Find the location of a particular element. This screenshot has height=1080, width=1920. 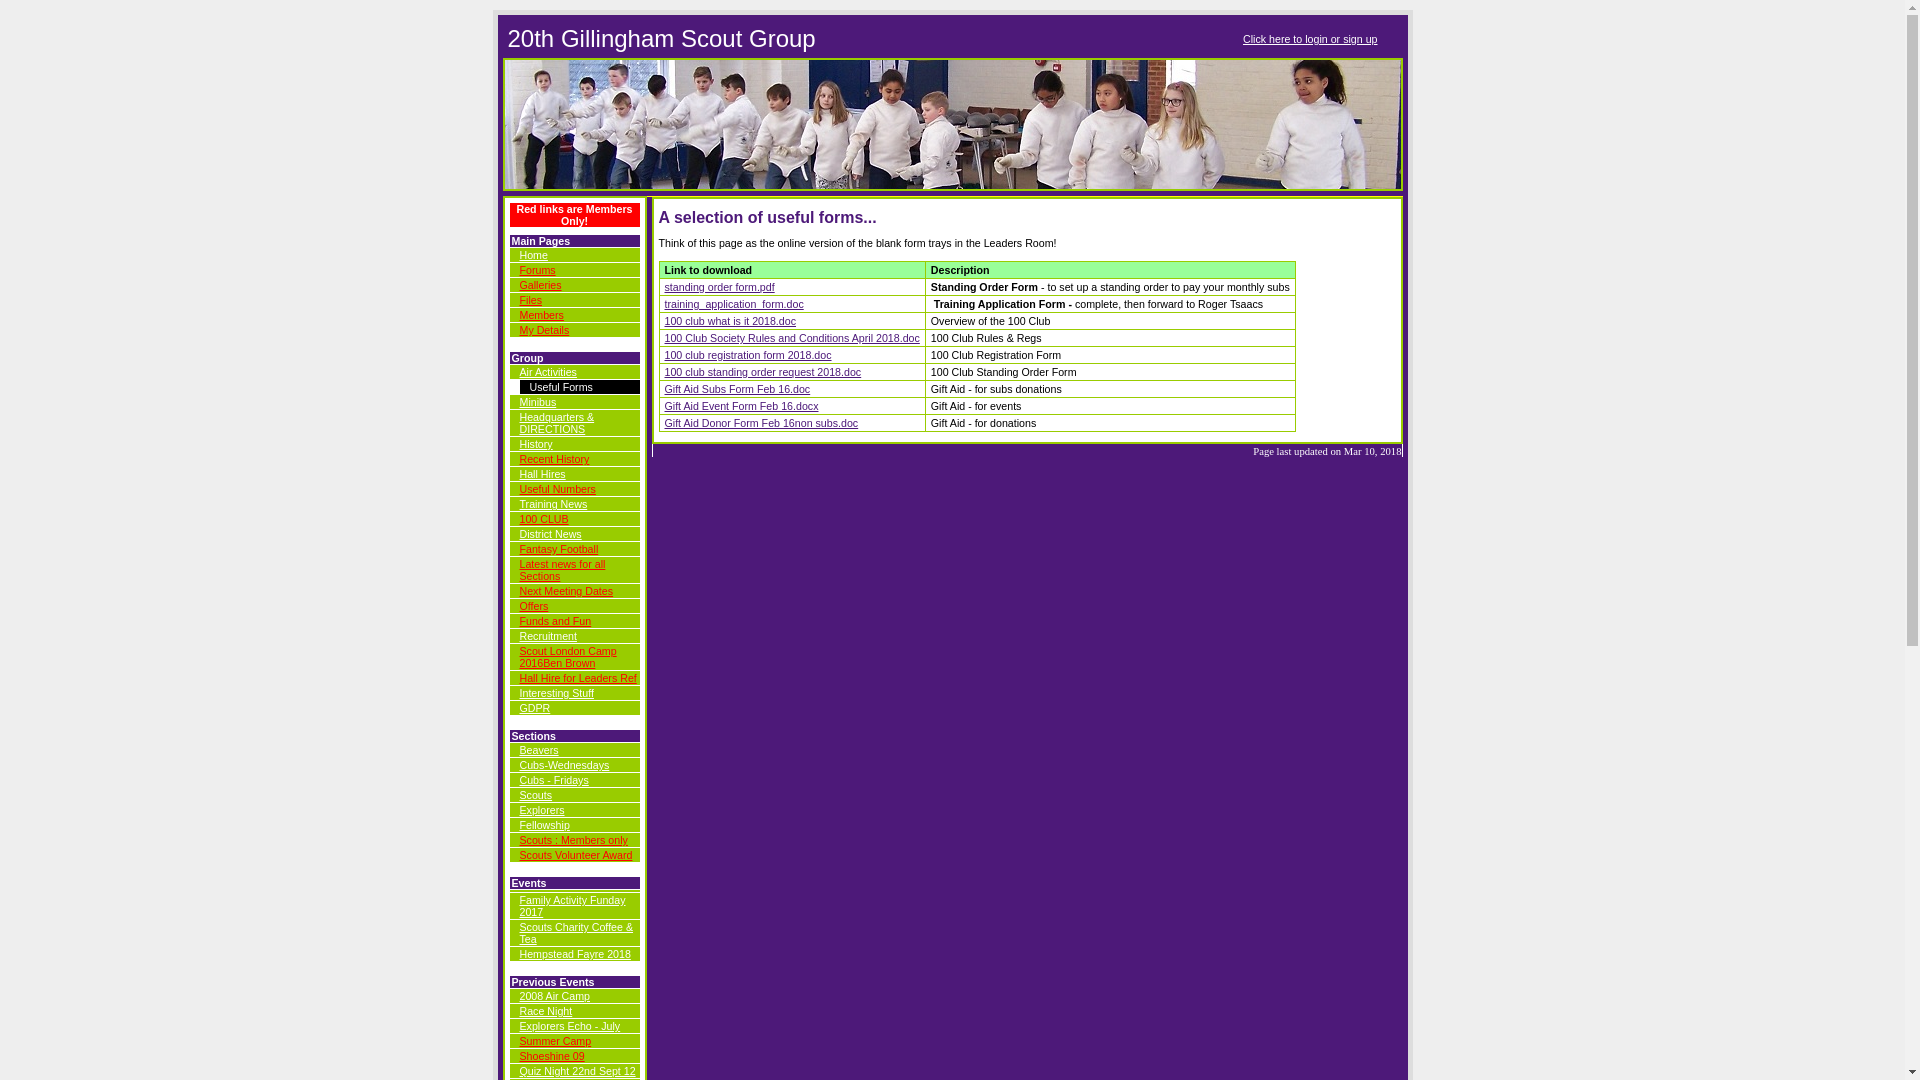

Quiz Night 22nd Sept 12 is located at coordinates (578, 1071).